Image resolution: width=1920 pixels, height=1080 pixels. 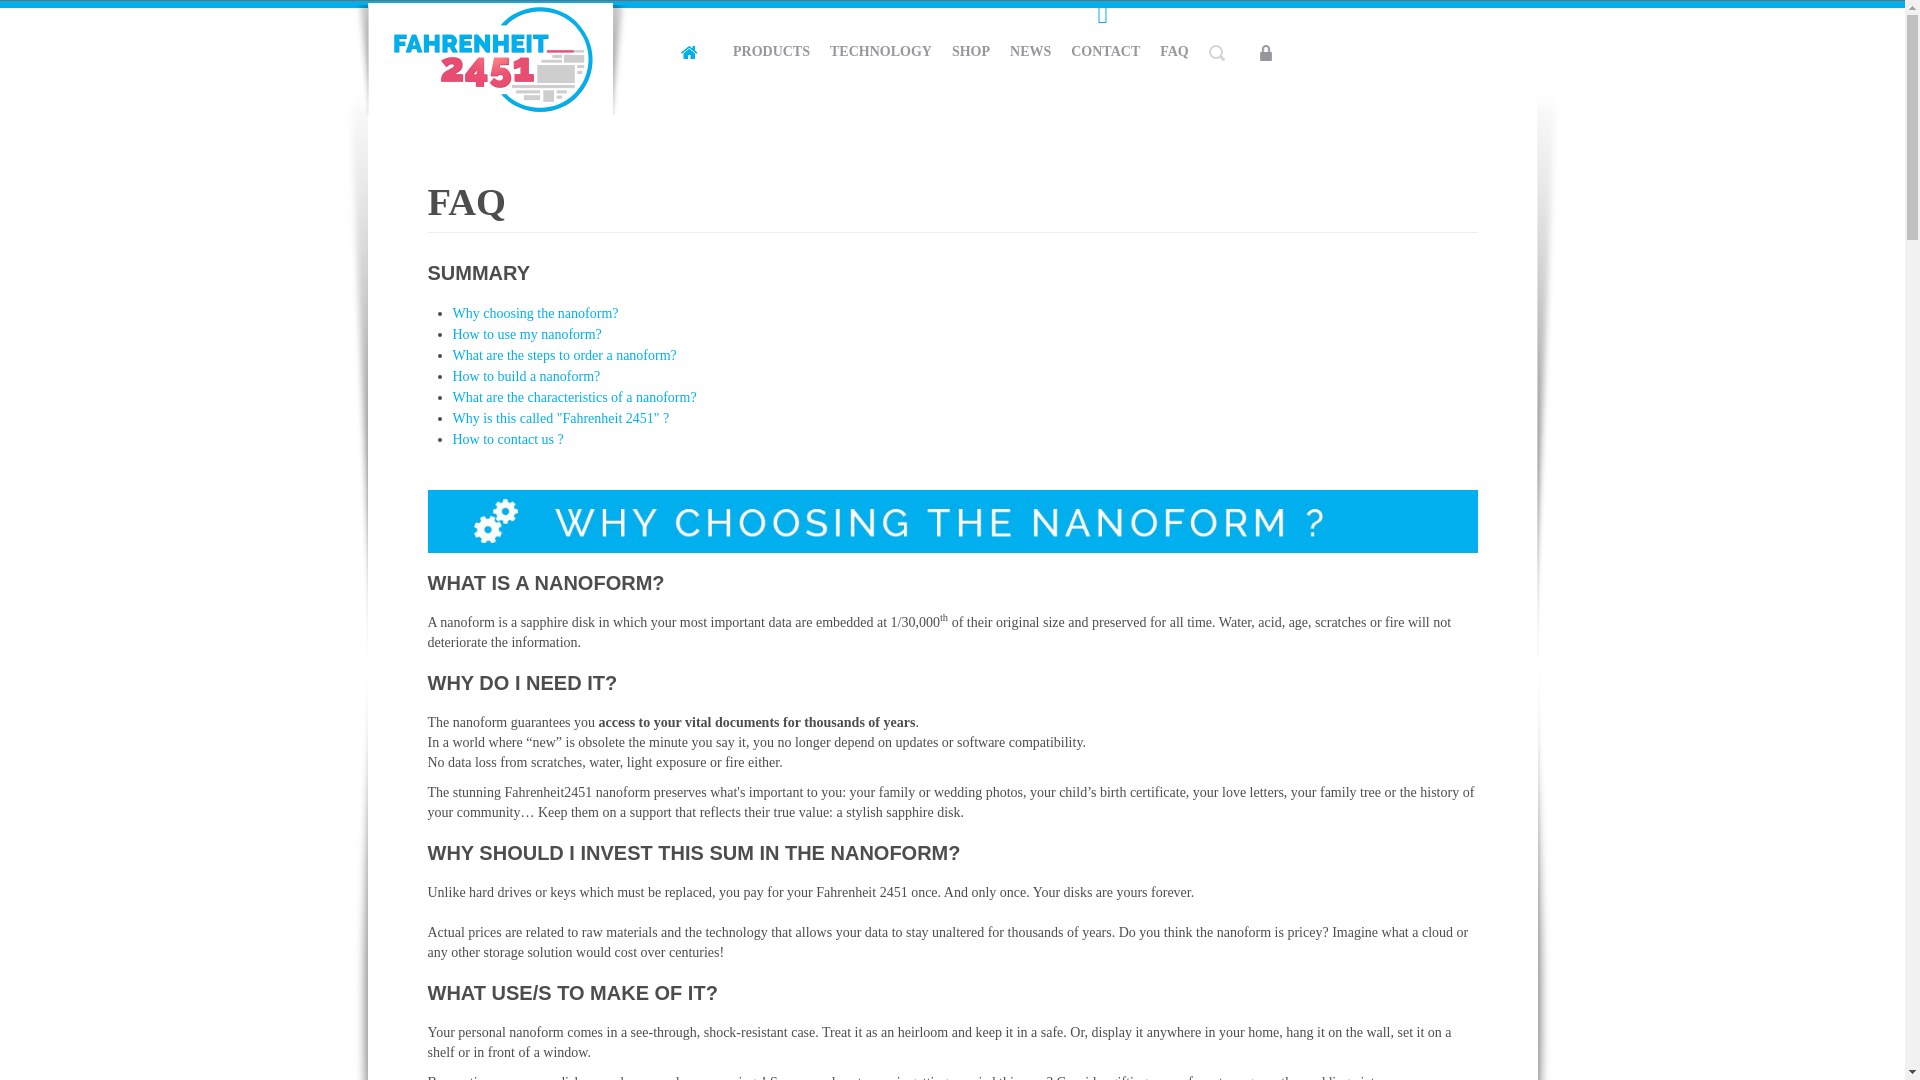 I want to click on TECHNOLOGY, so click(x=880, y=52).